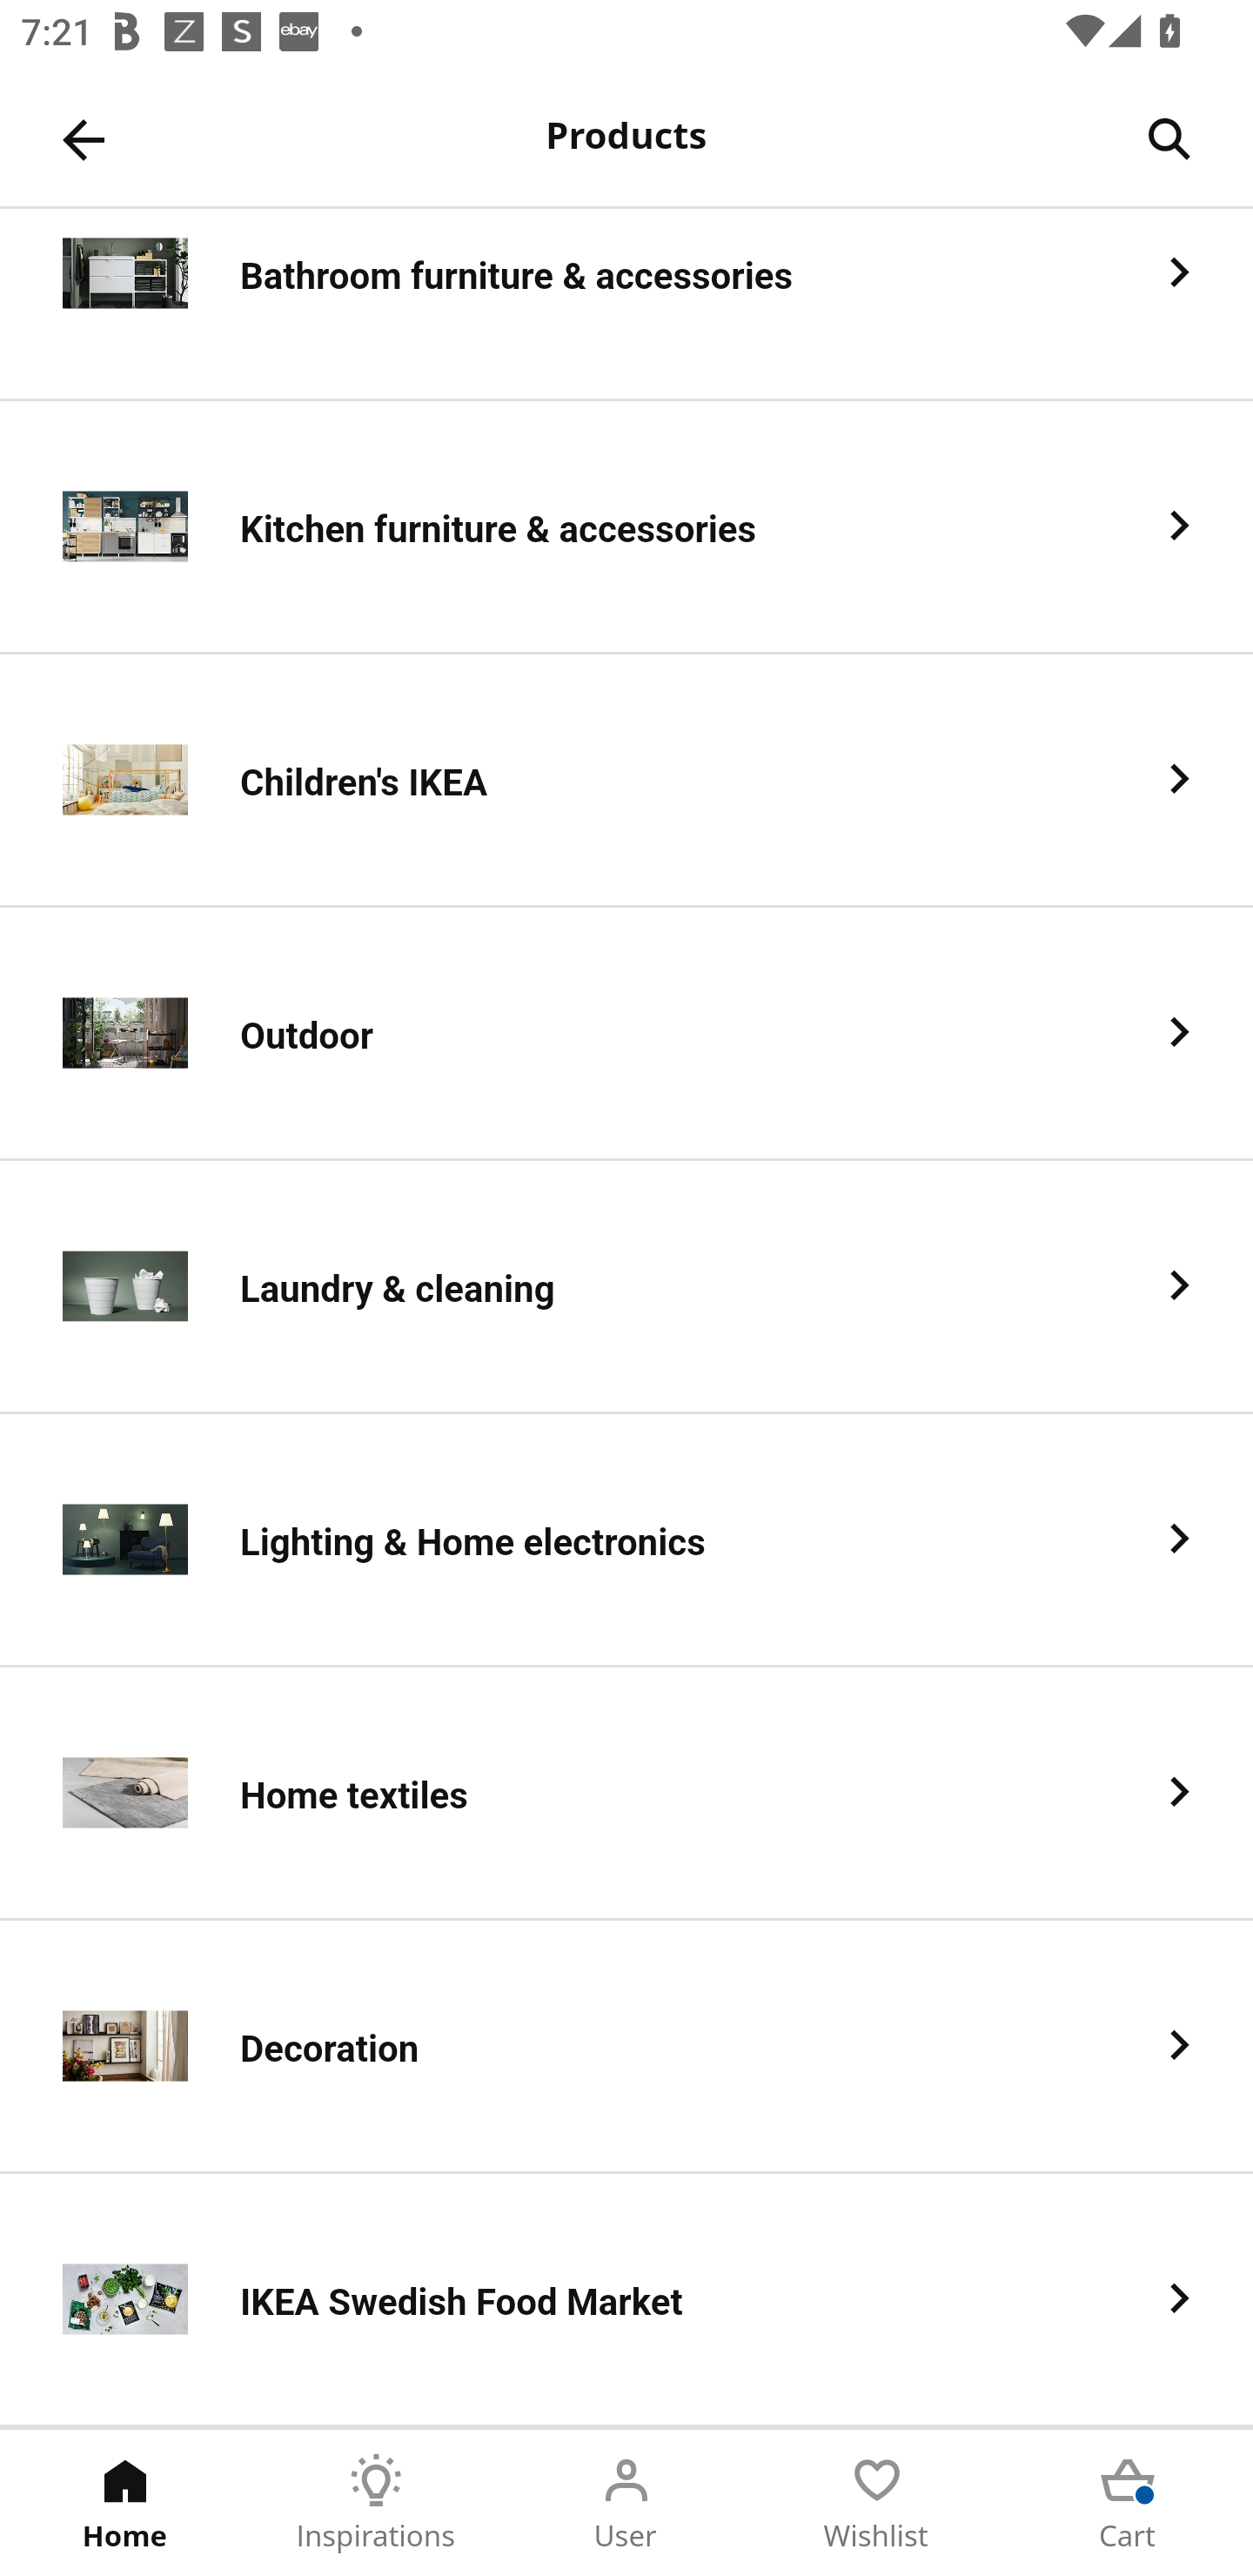 This screenshot has height=2576, width=1253. What do you see at coordinates (626, 1540) in the screenshot?
I see `Lighting & Home electronics` at bounding box center [626, 1540].